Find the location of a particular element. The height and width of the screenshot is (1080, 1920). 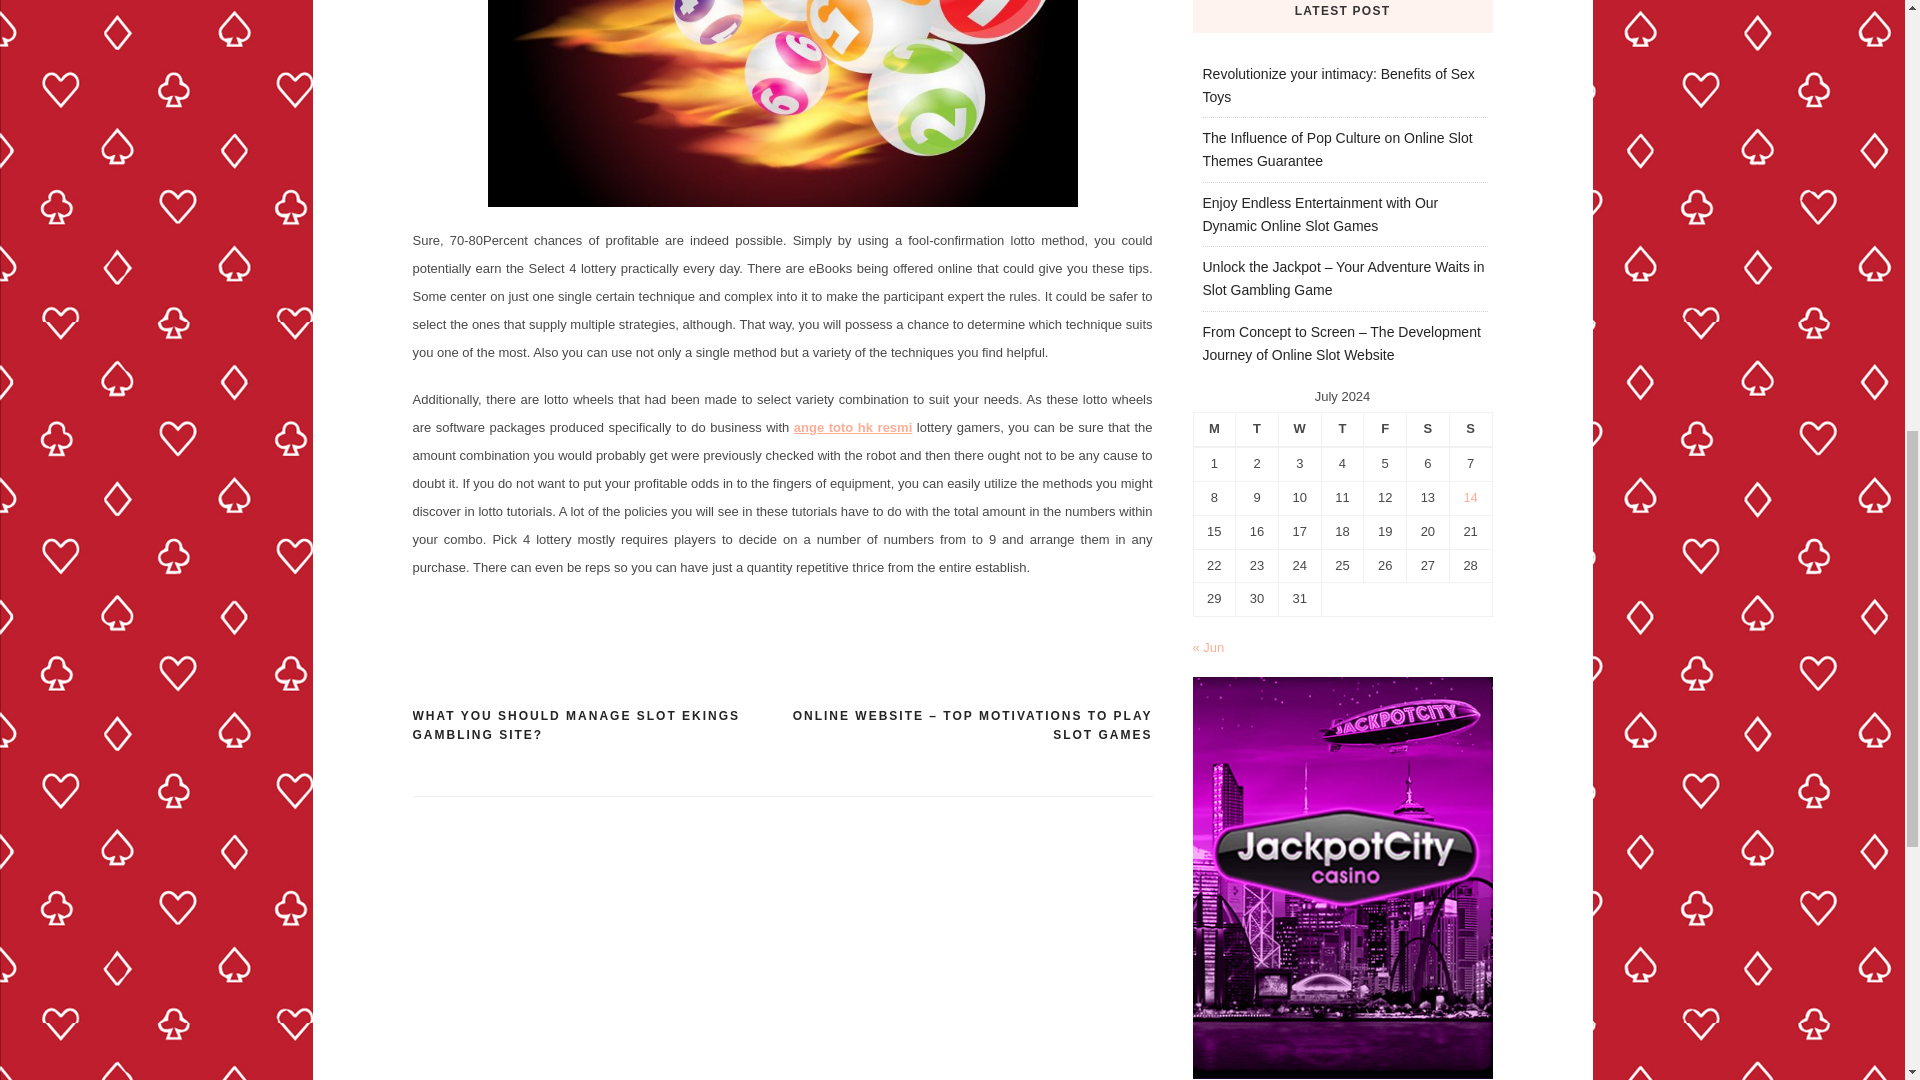

Friday is located at coordinates (1385, 428).